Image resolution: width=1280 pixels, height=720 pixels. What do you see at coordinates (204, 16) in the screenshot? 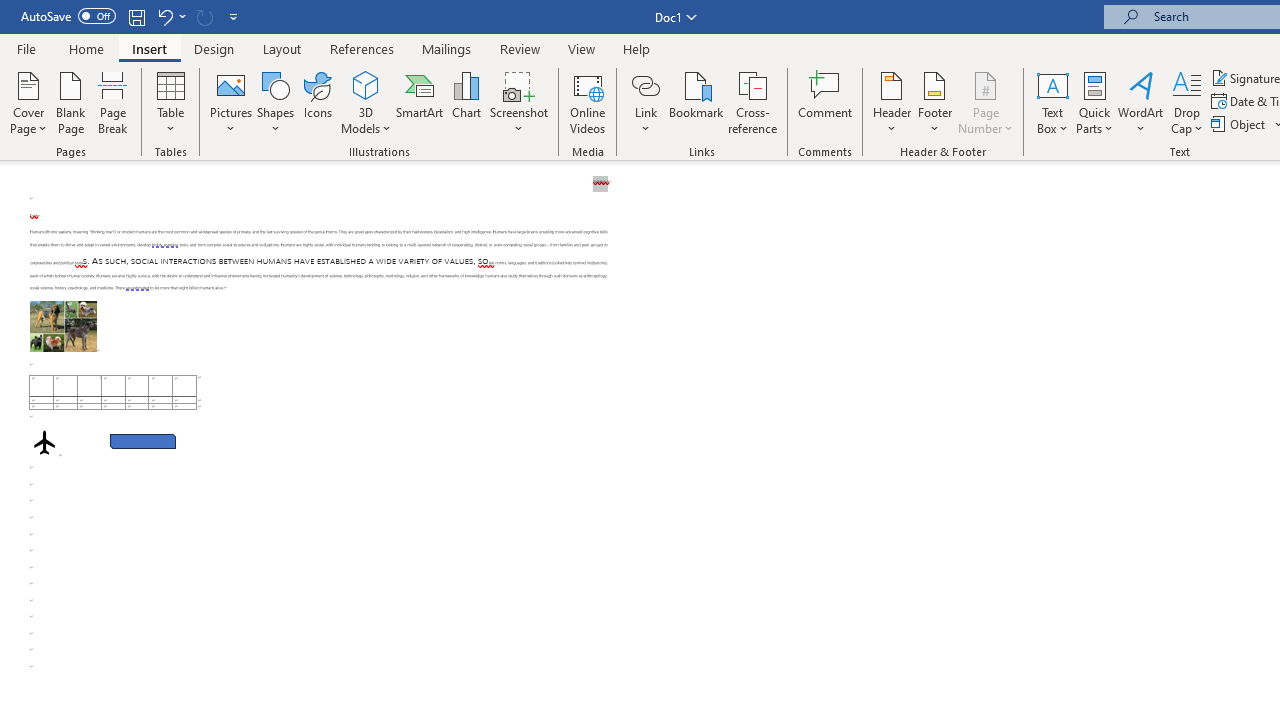
I see `Can't Repeat` at bounding box center [204, 16].